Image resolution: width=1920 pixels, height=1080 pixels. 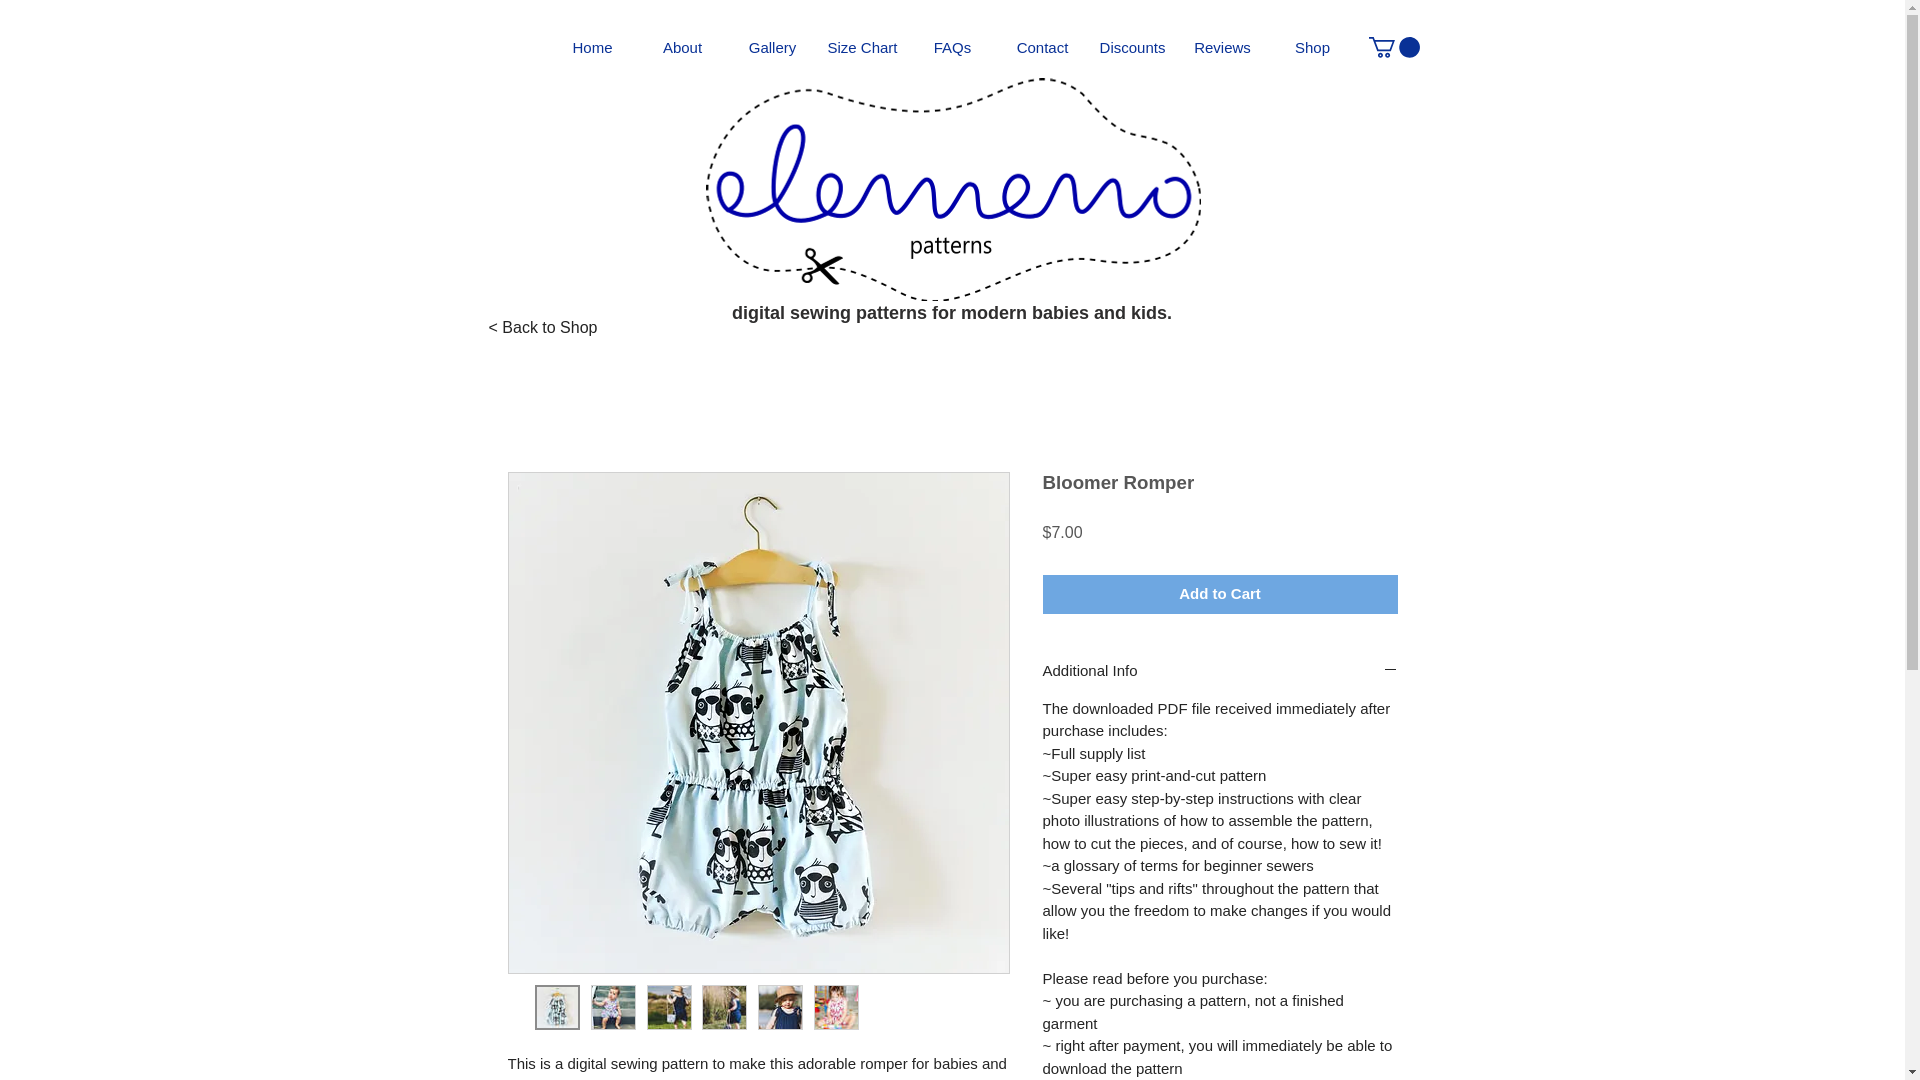 What do you see at coordinates (1133, 48) in the screenshot?
I see `Discounts` at bounding box center [1133, 48].